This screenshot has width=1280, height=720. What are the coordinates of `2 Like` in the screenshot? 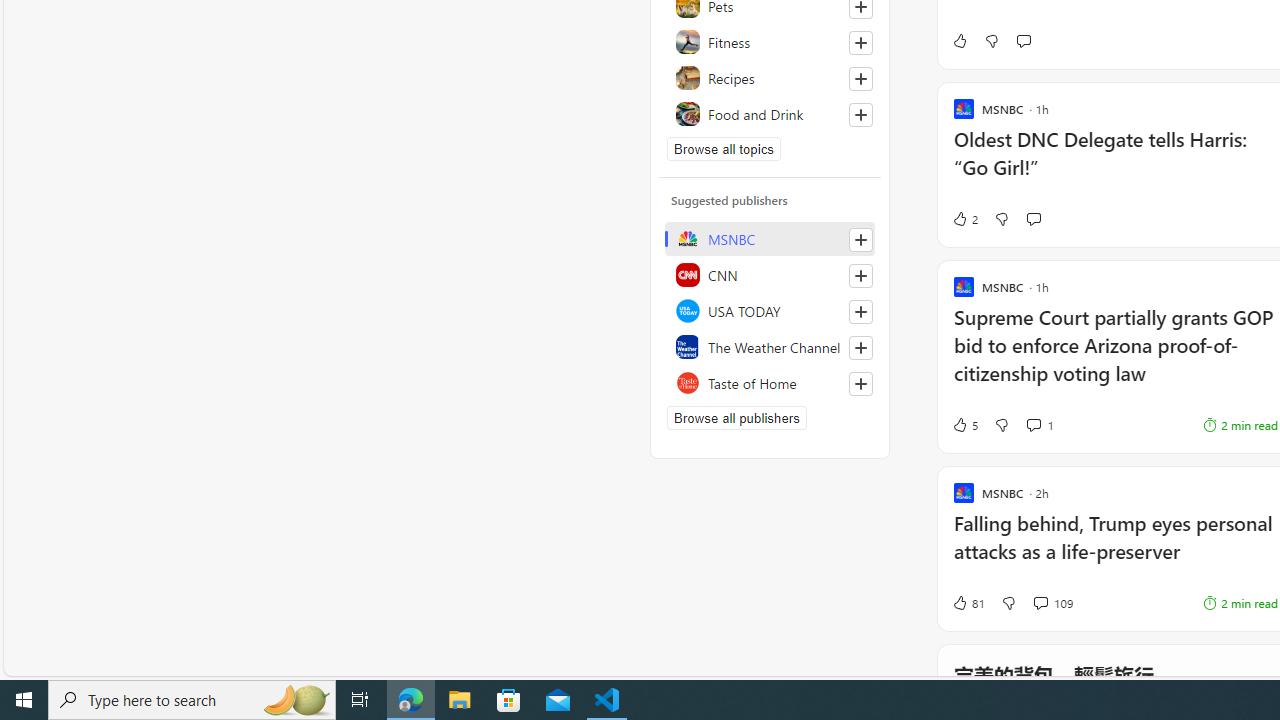 It's located at (964, 219).